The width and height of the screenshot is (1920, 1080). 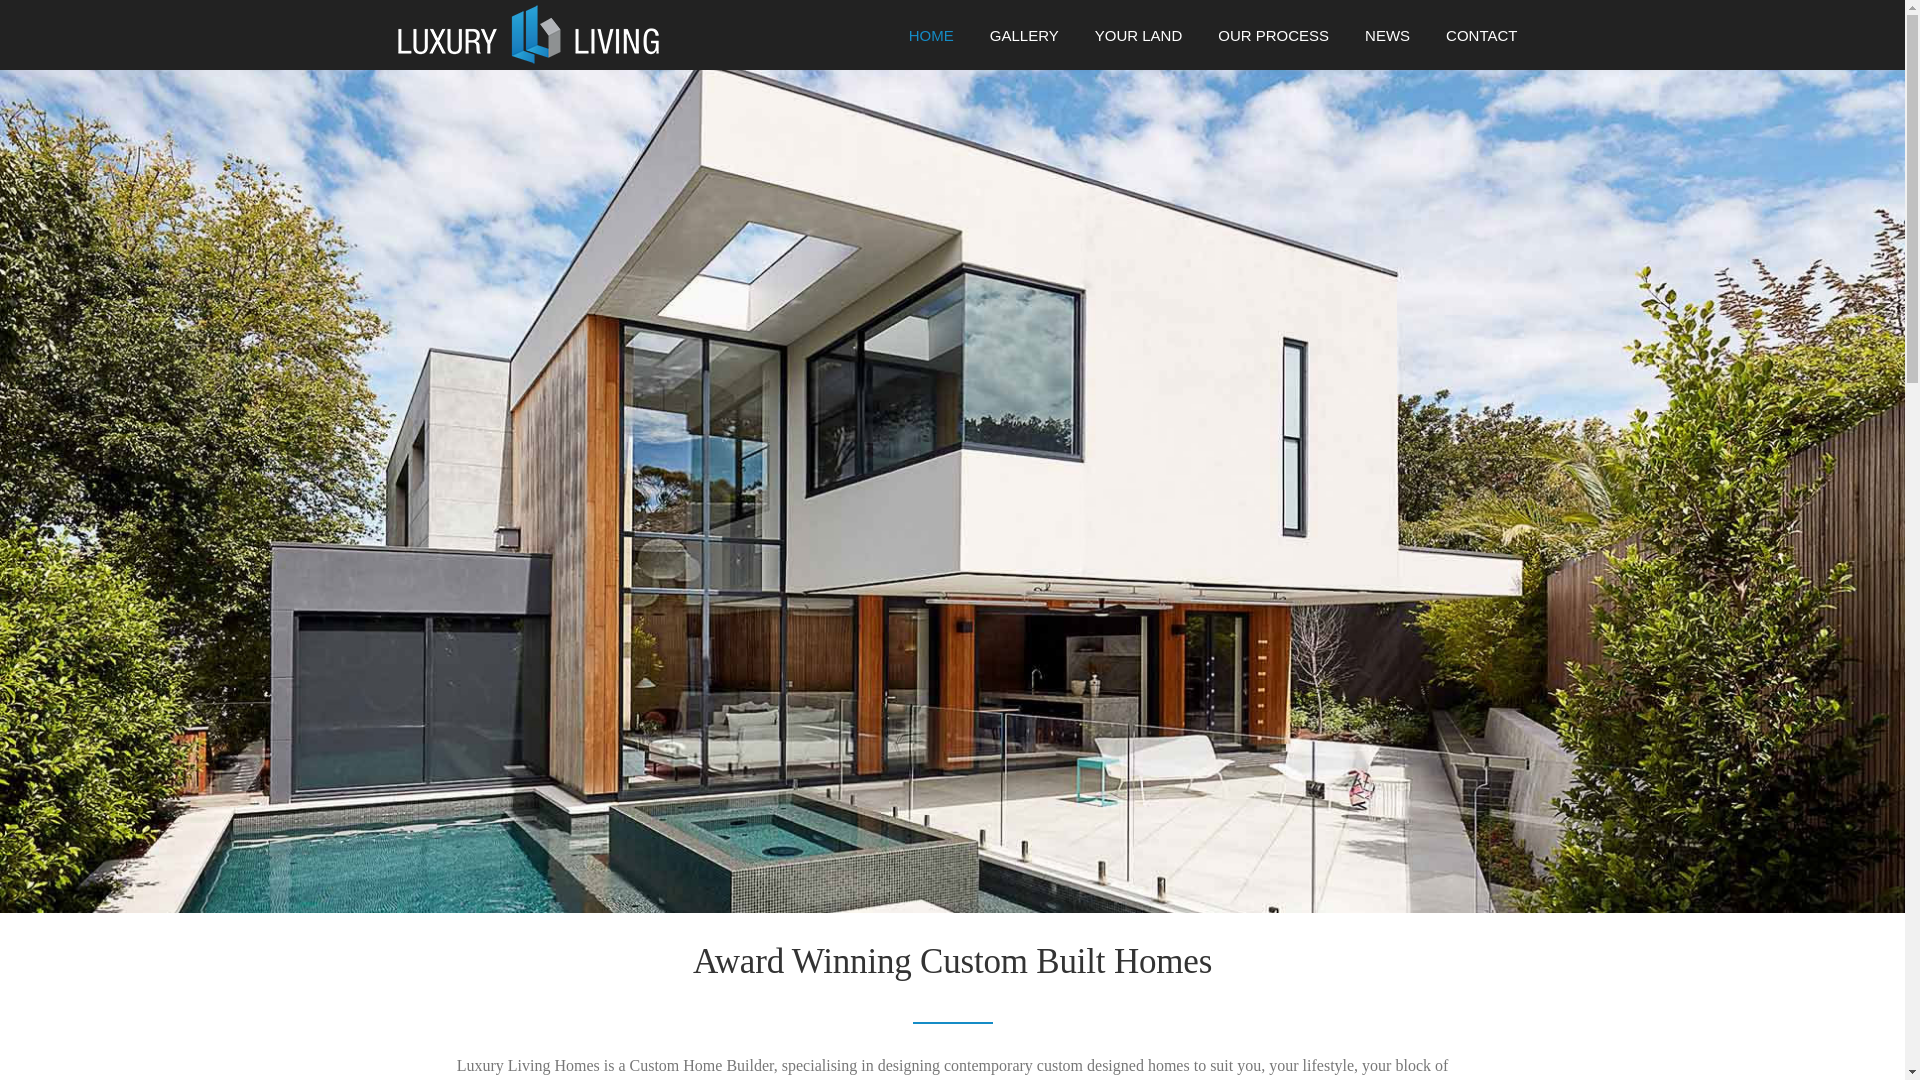 What do you see at coordinates (932, 44) in the screenshot?
I see `HOME` at bounding box center [932, 44].